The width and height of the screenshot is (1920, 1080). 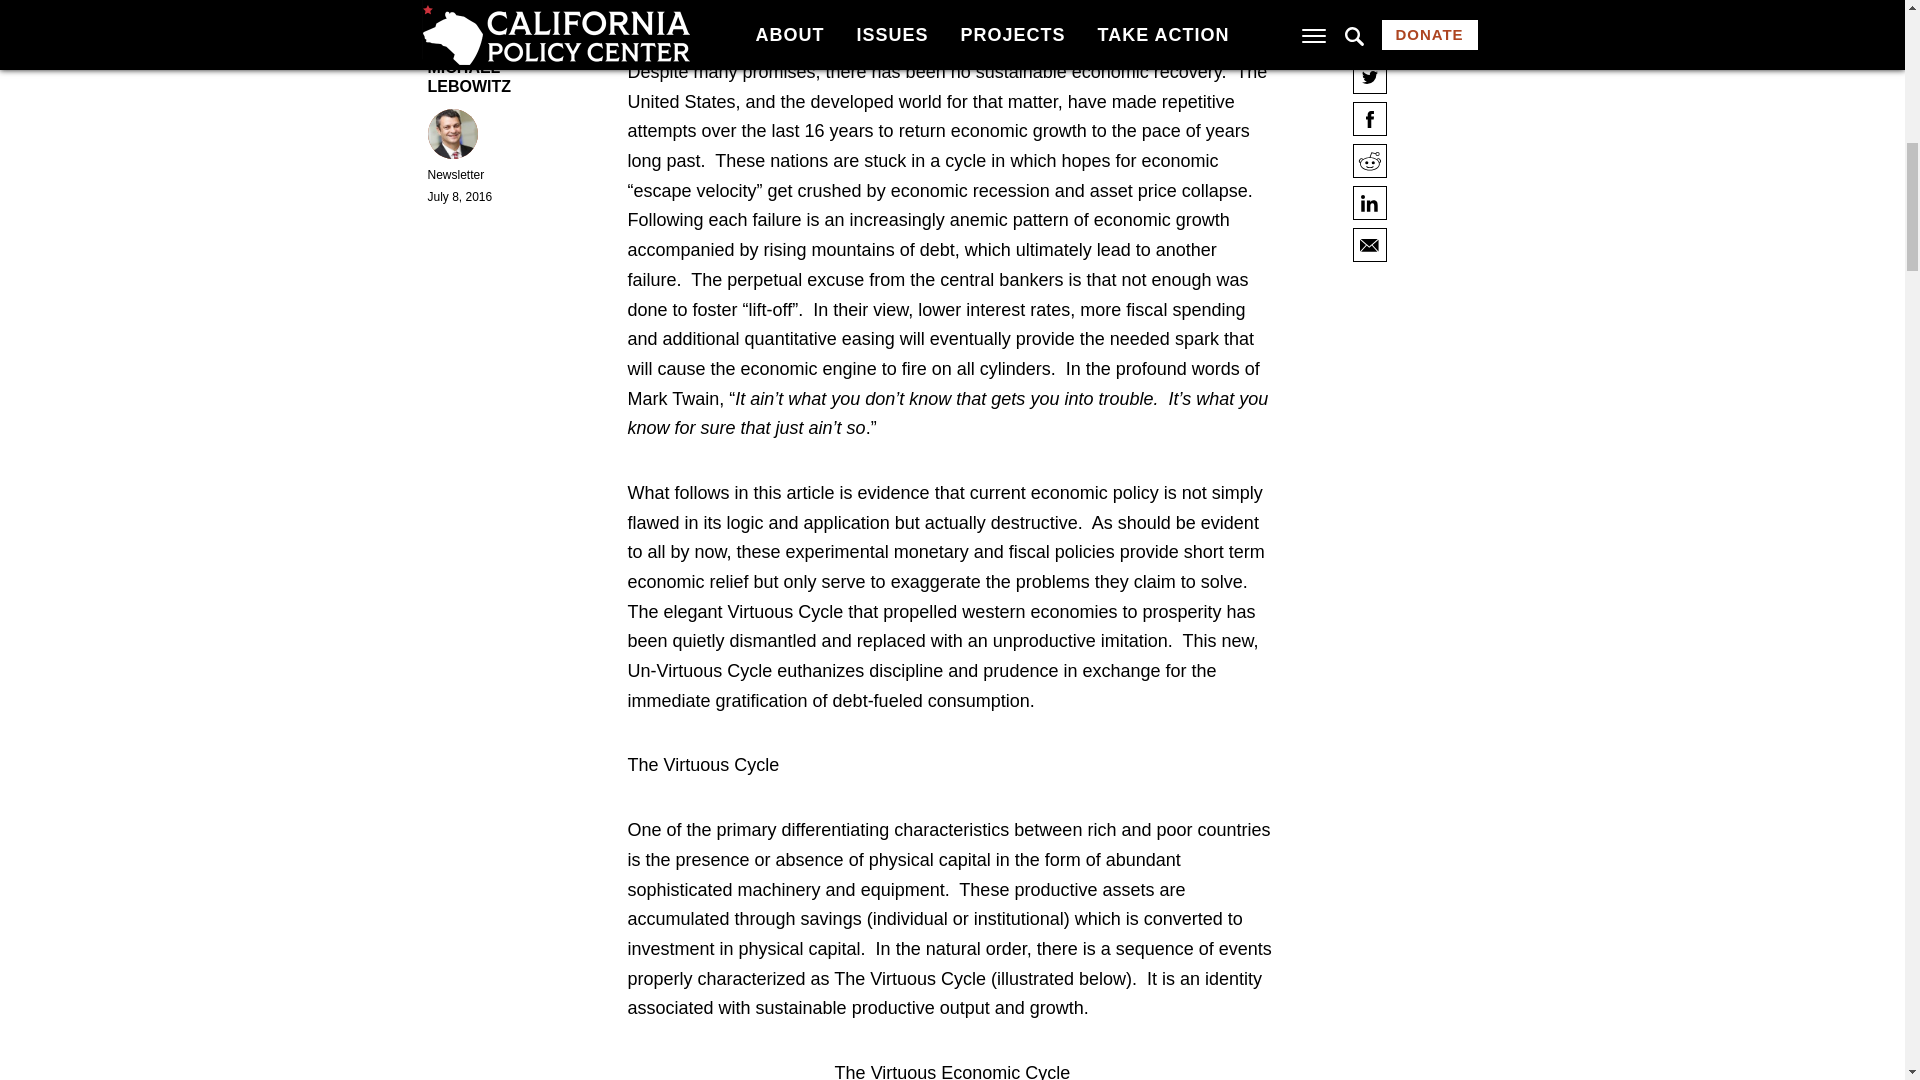 I want to click on Contact, so click(x=792, y=471).